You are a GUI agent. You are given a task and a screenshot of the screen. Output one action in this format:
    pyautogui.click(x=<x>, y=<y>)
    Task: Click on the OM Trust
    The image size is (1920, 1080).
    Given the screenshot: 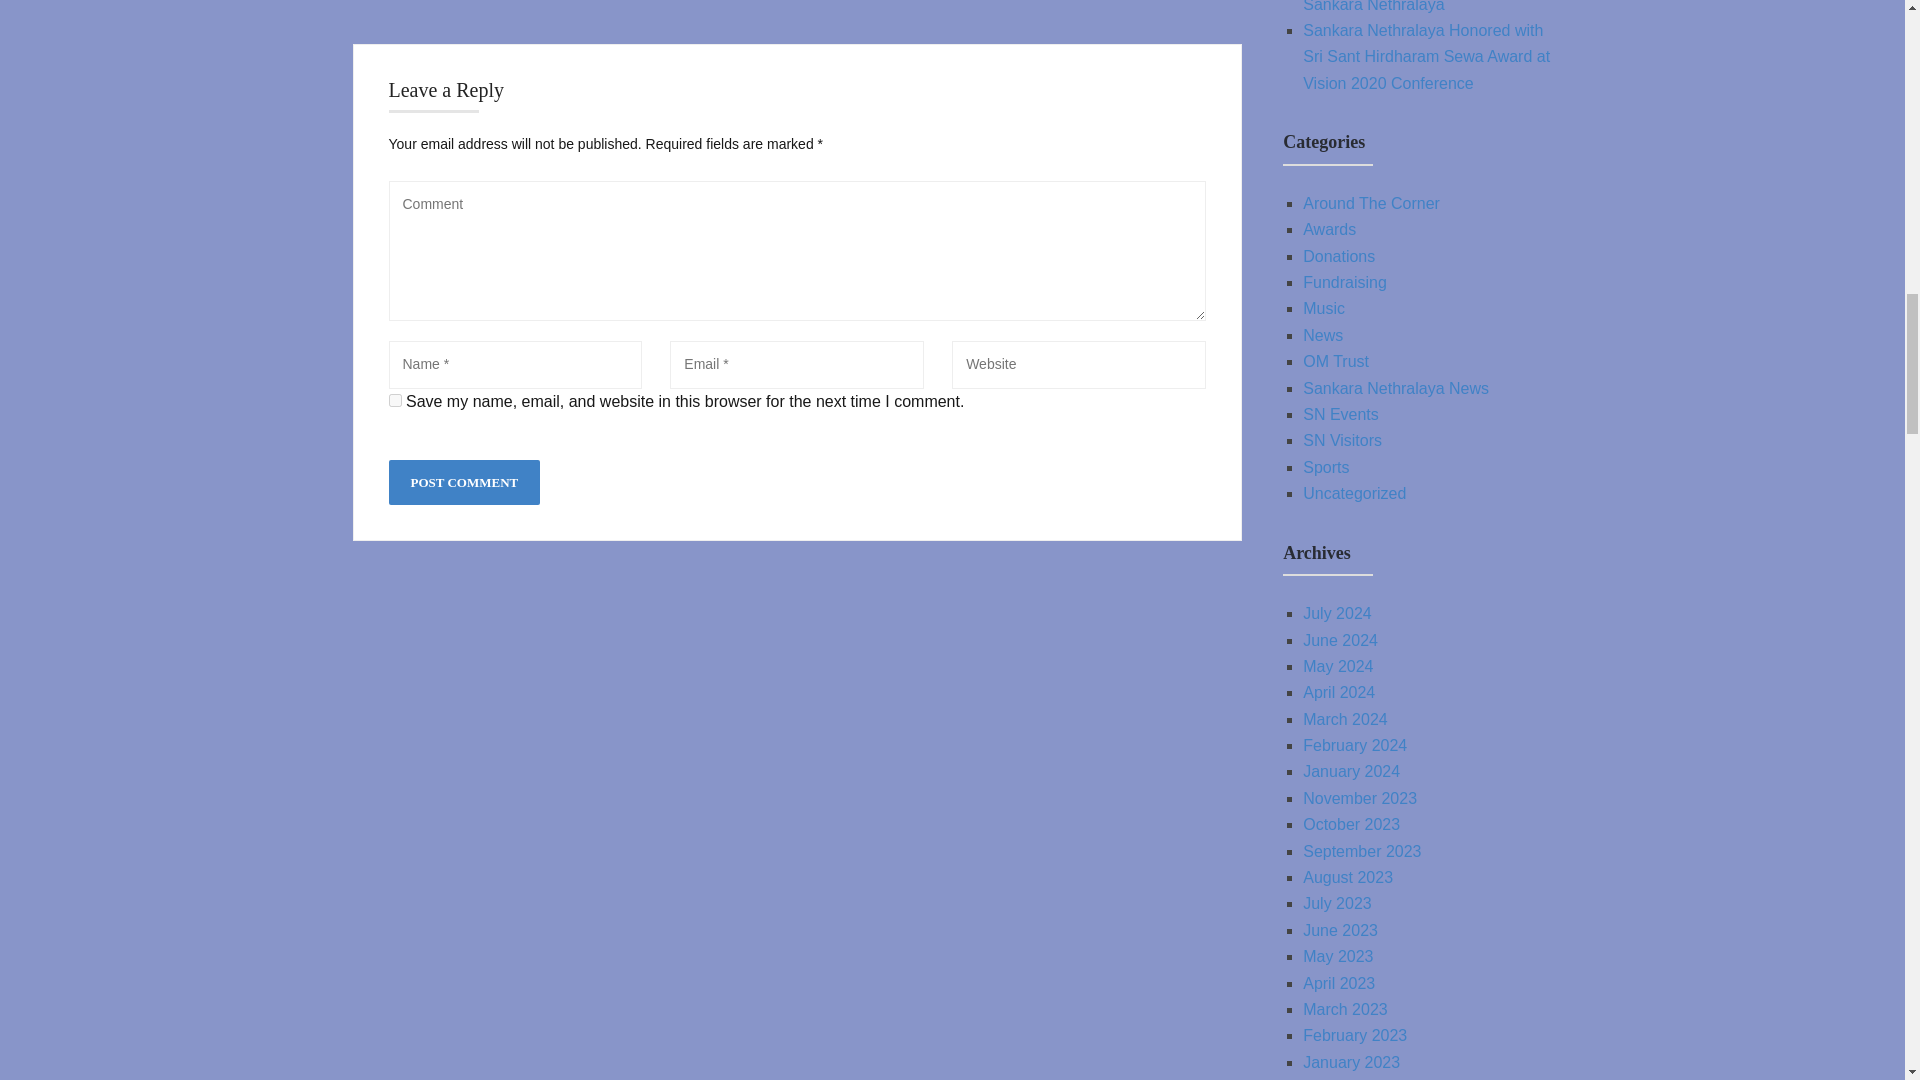 What is the action you would take?
    pyautogui.click(x=1336, y=362)
    